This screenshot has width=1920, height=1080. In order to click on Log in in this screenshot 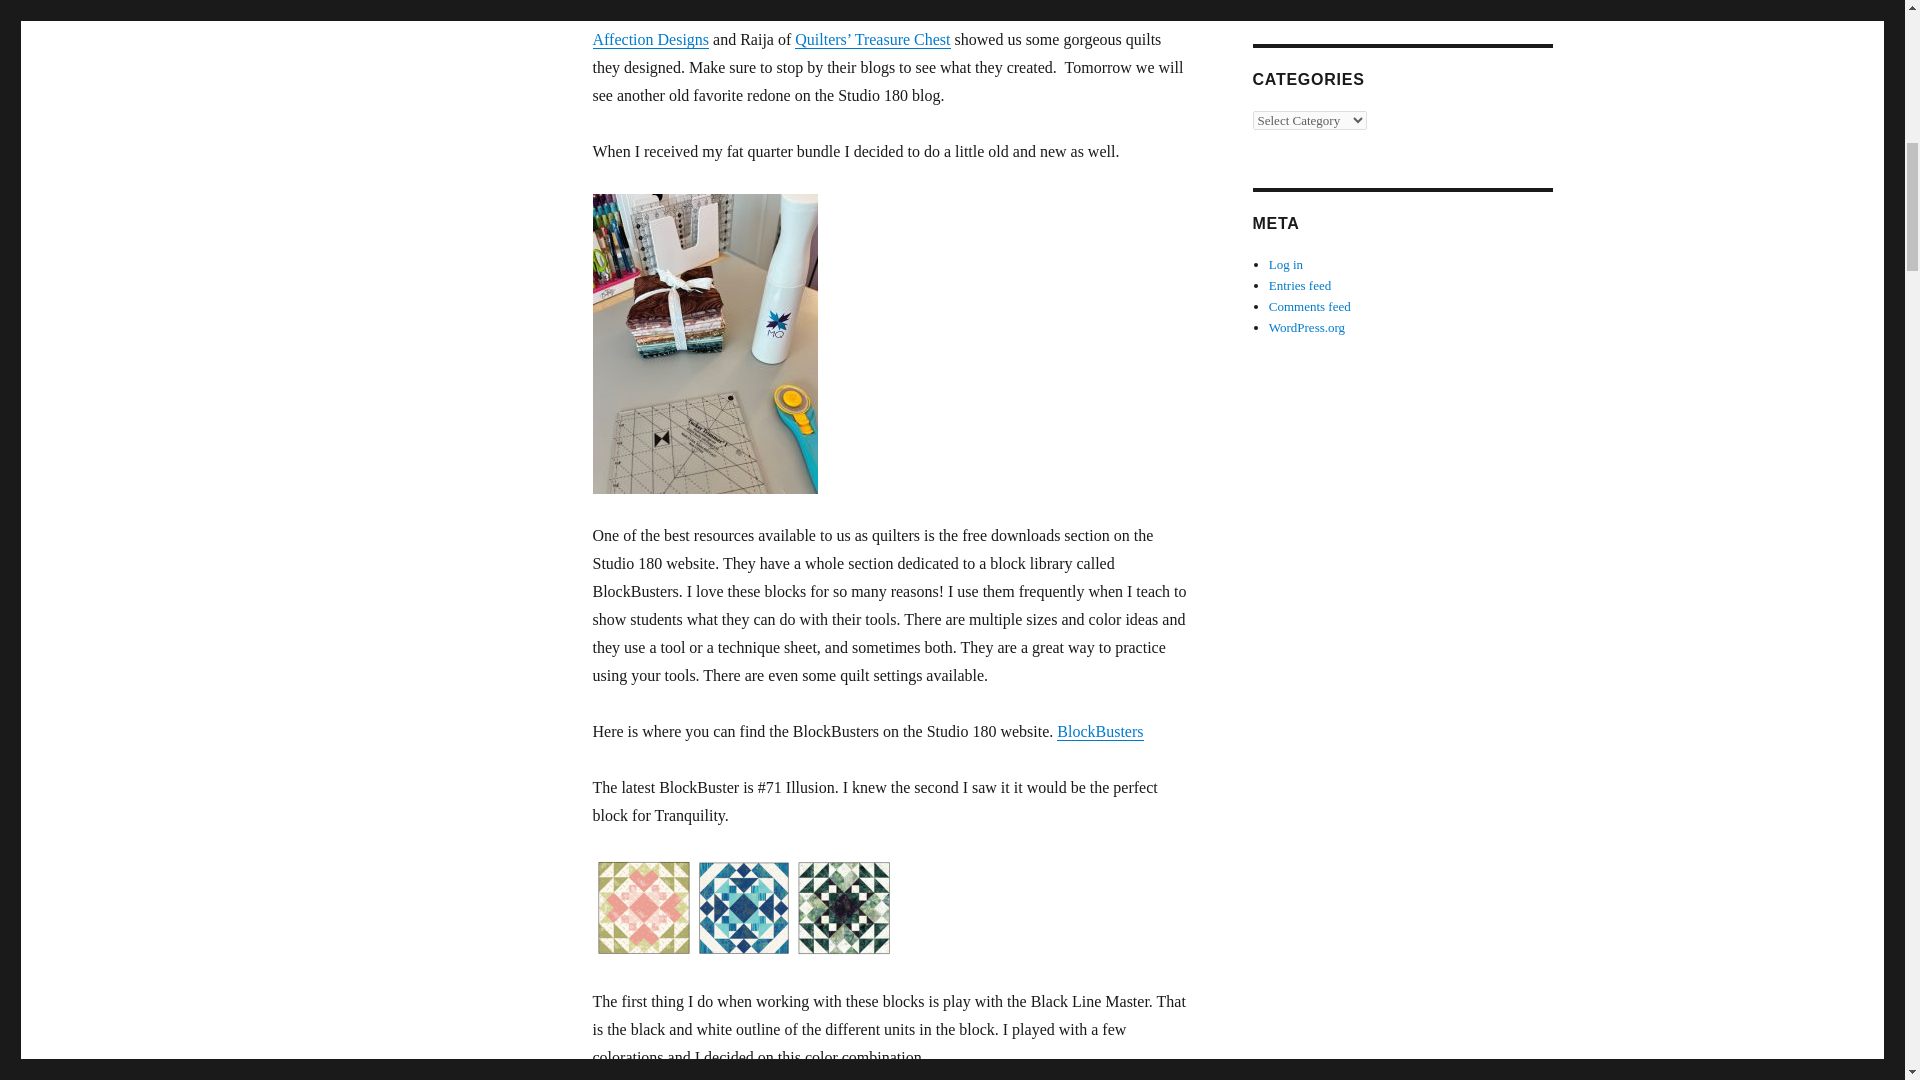, I will do `click(1286, 264)`.